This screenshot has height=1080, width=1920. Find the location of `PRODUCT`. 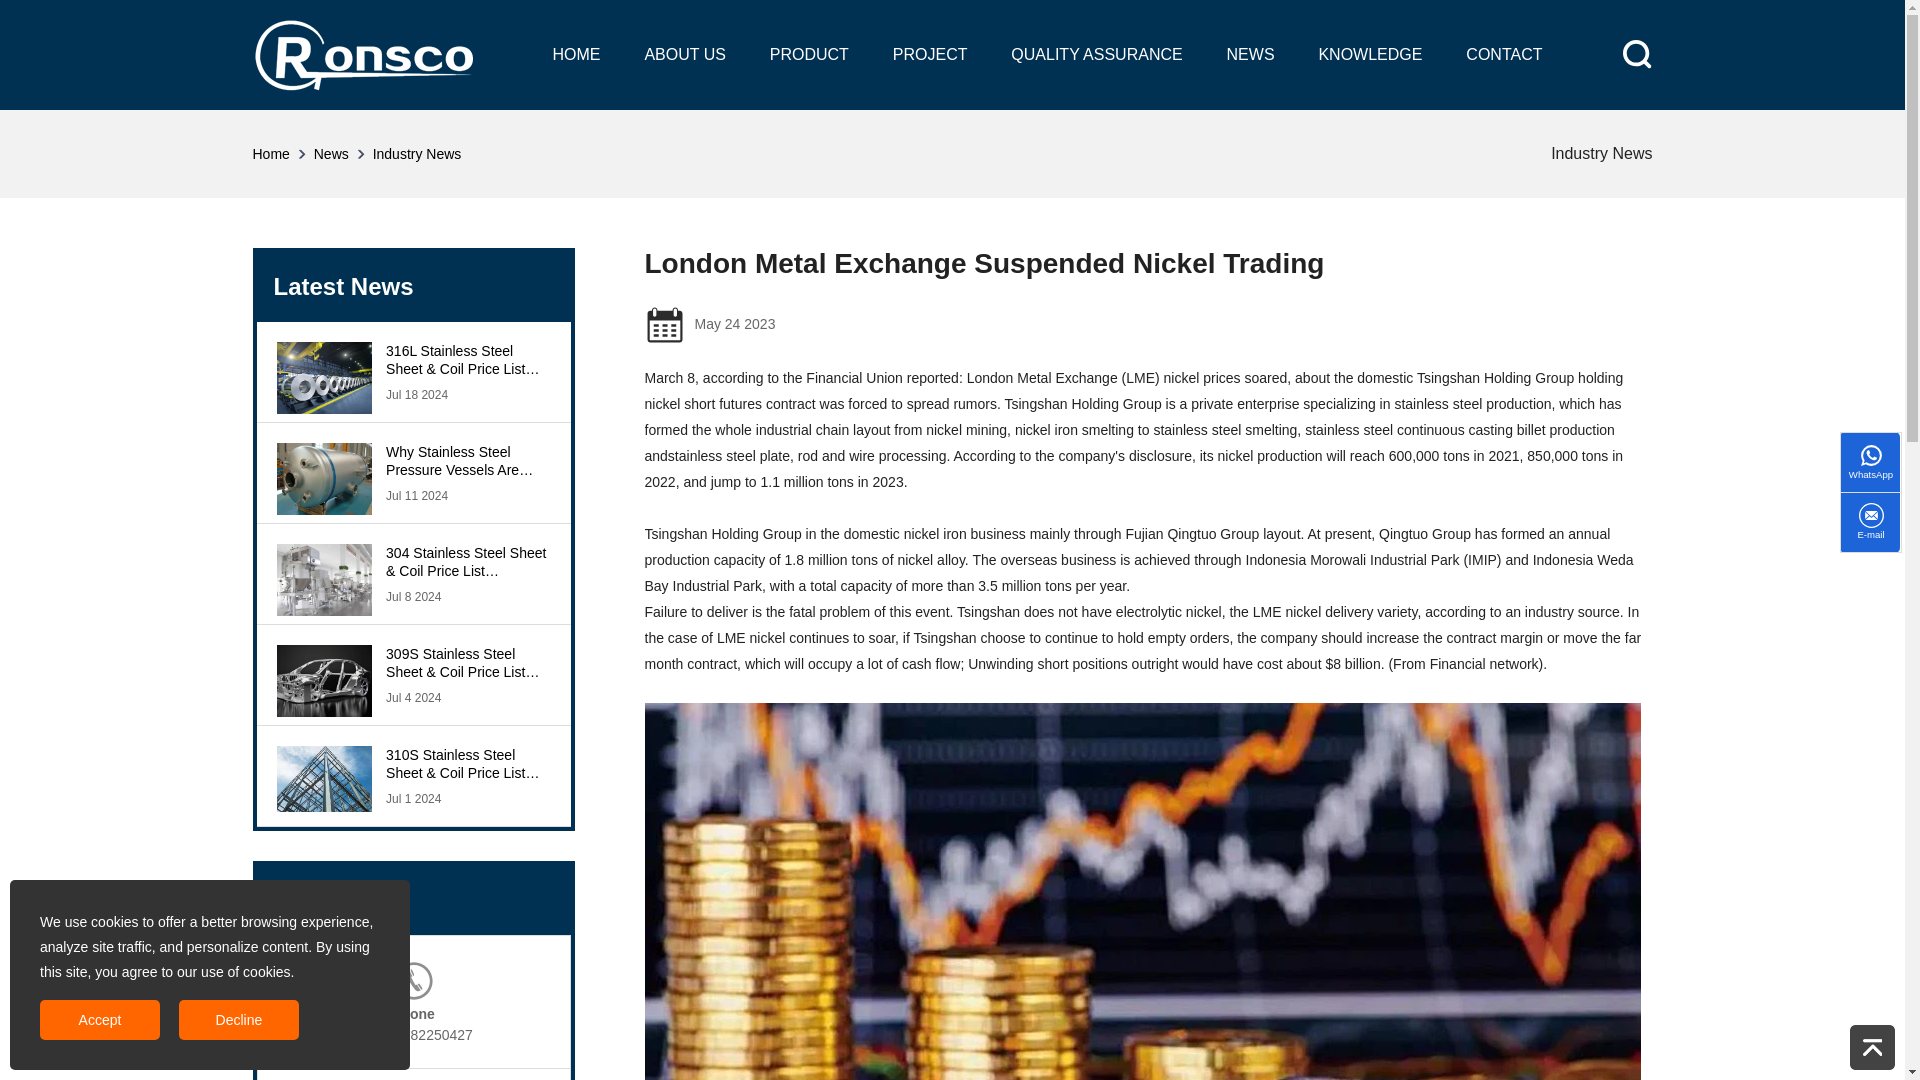

PRODUCT is located at coordinates (808, 54).